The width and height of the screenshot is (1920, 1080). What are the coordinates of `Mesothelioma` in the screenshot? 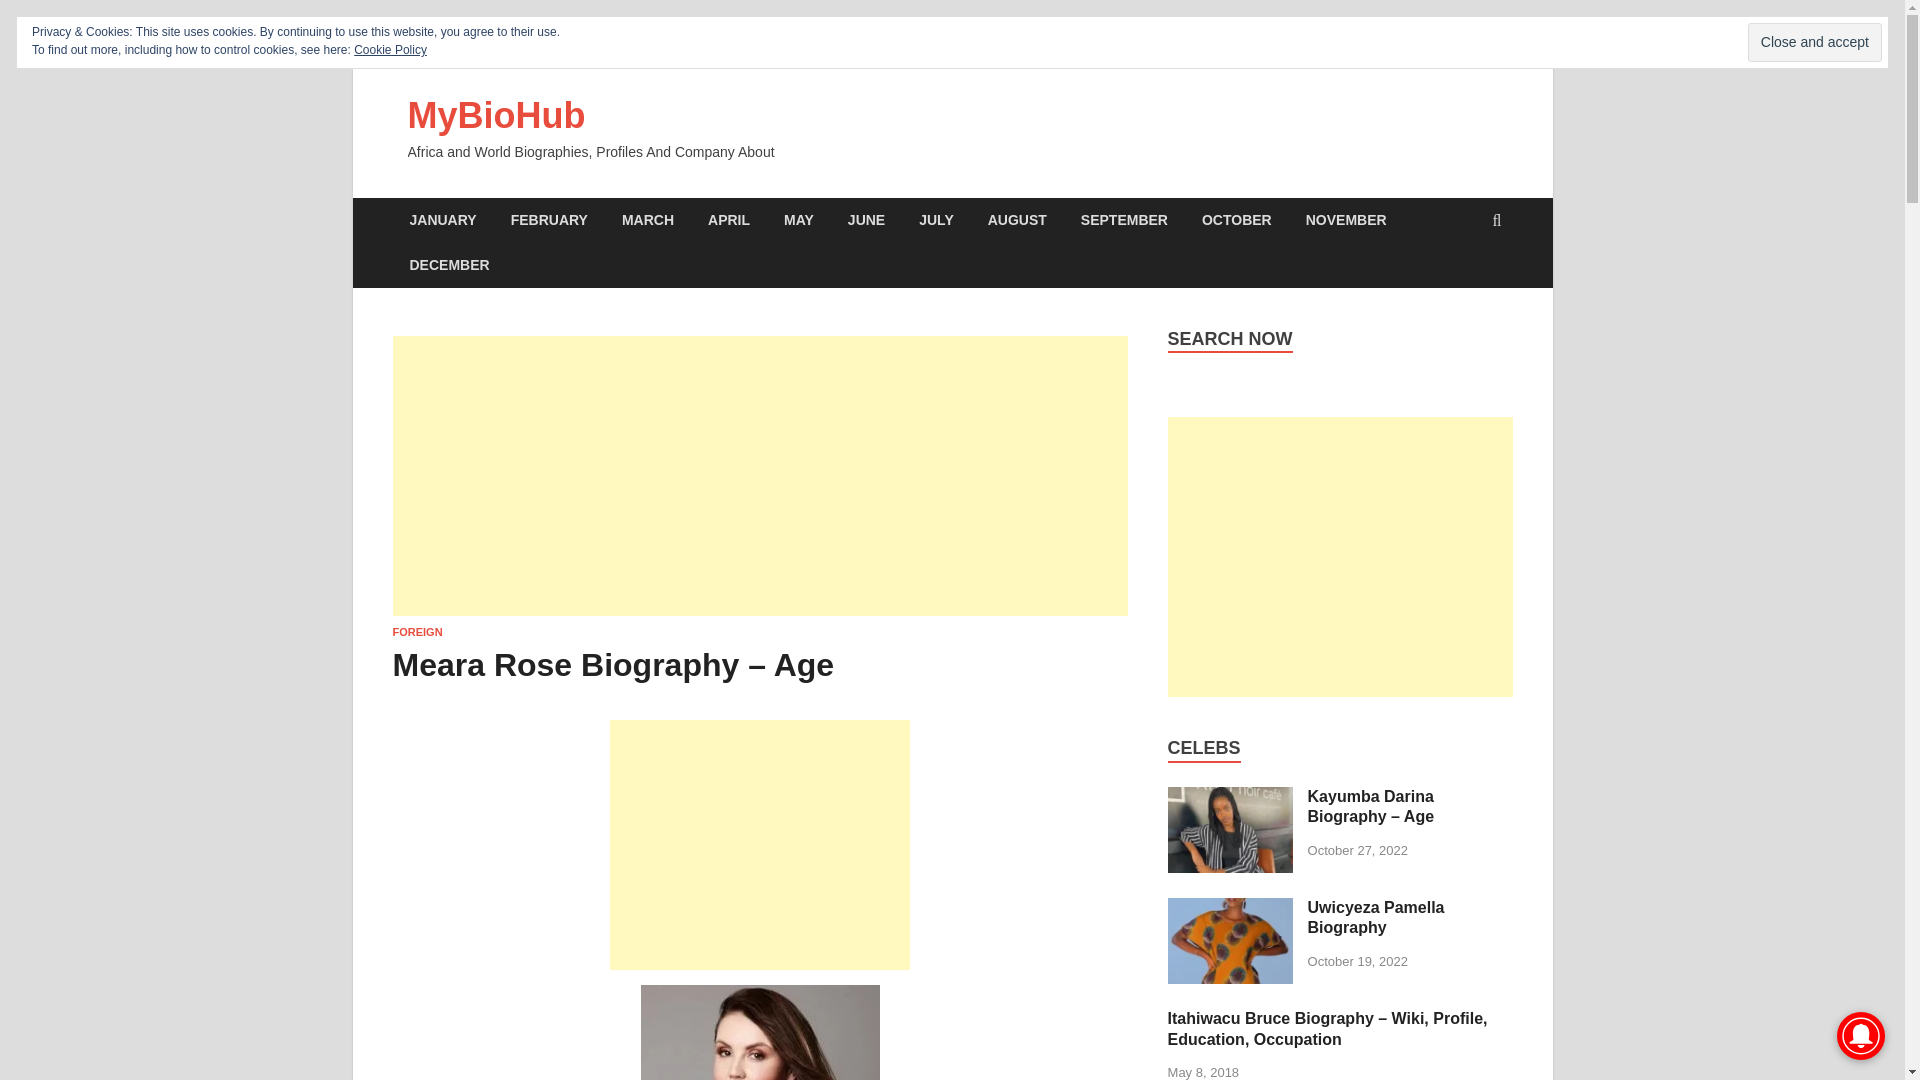 It's located at (1200, 47).